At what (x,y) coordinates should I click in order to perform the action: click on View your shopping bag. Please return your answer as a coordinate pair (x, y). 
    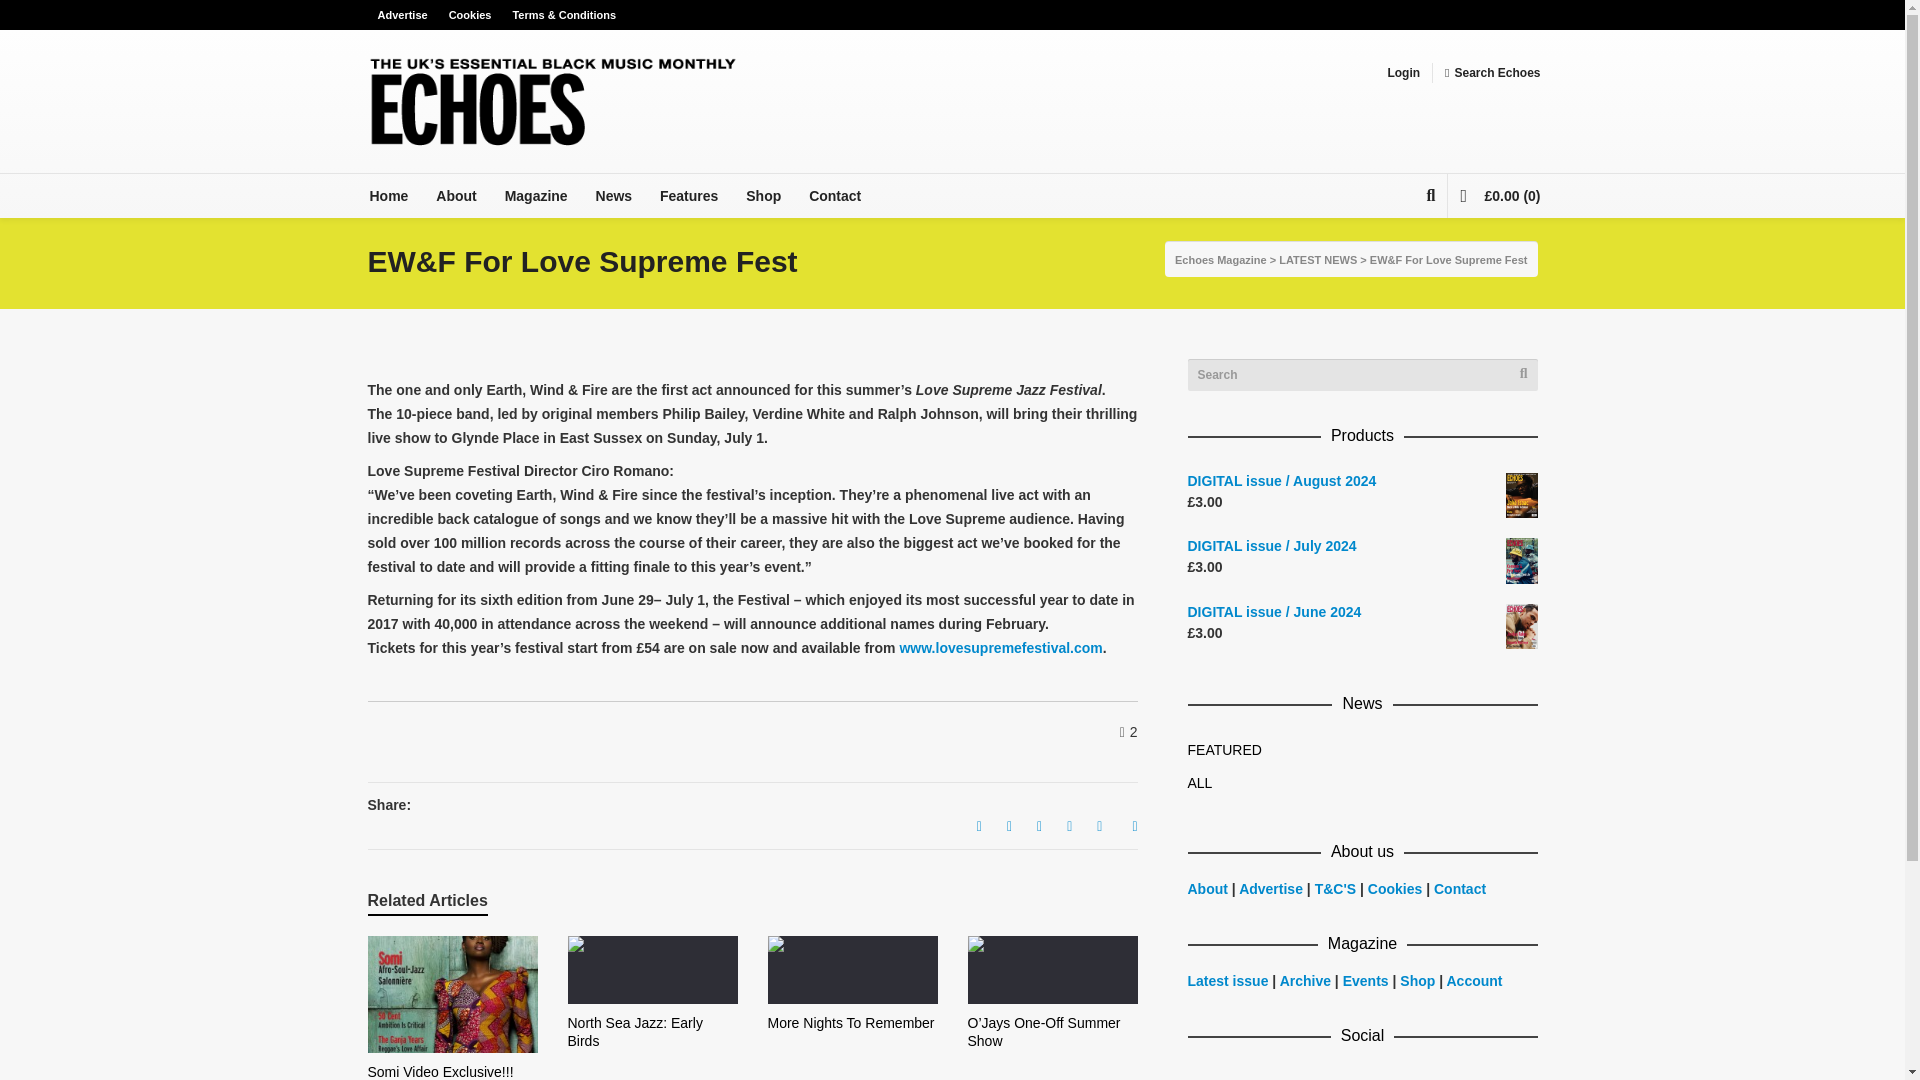
    Looking at the image, I should click on (1499, 196).